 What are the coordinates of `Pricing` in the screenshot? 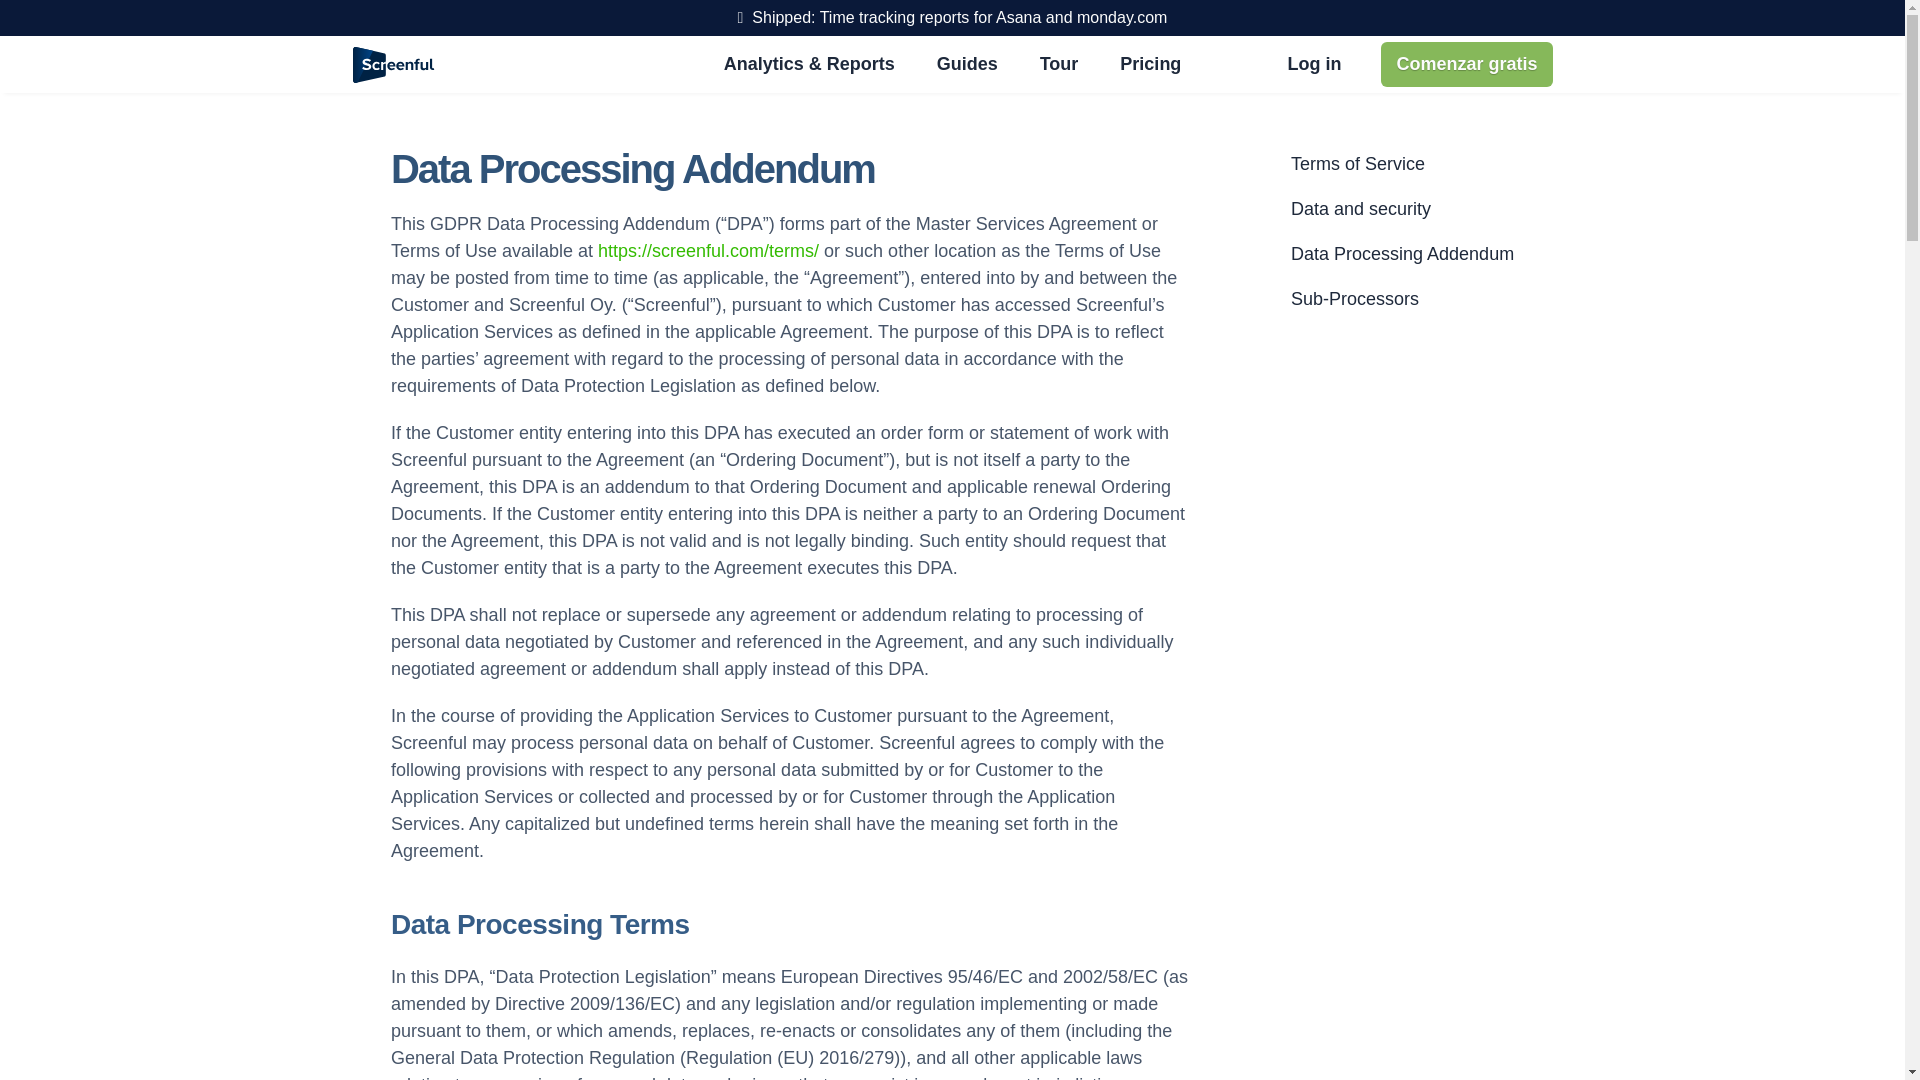 It's located at (1150, 65).